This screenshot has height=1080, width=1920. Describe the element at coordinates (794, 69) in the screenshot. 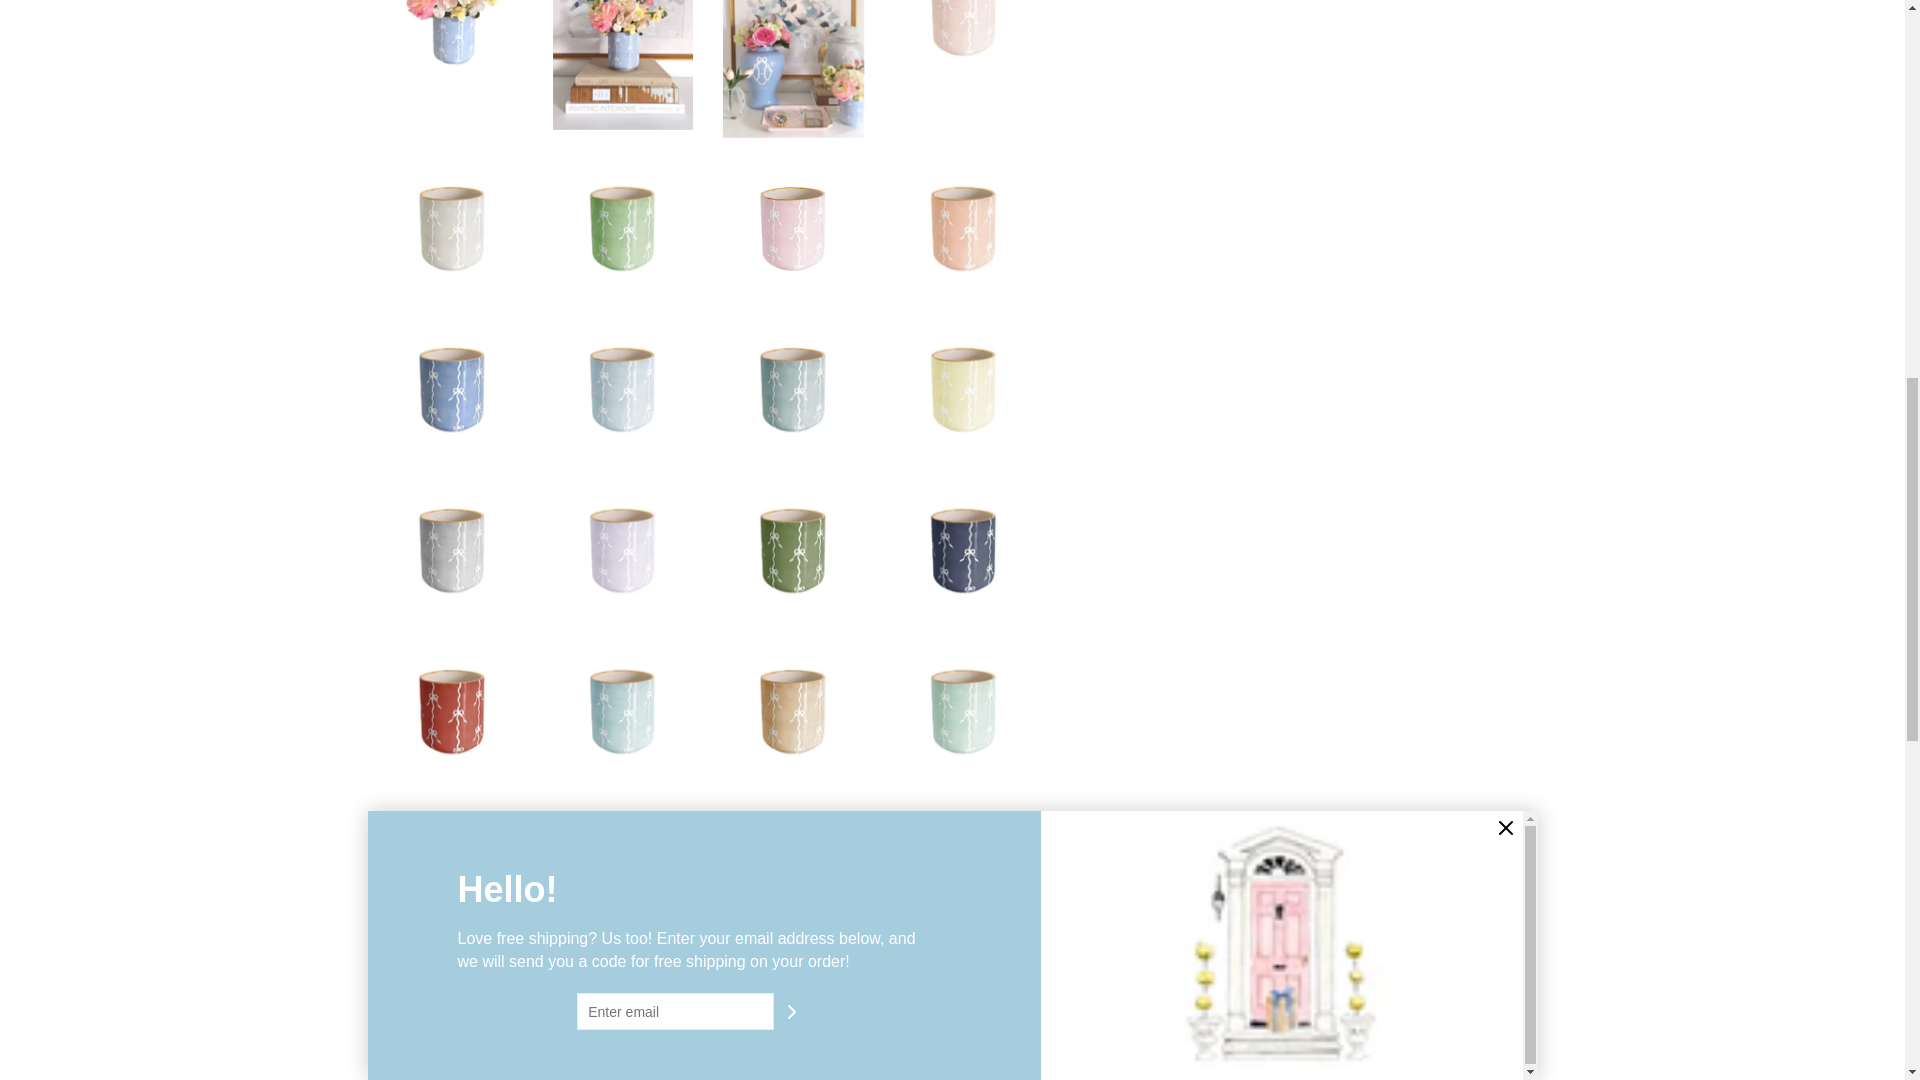

I see `Bow Stripe Vase with 22K Gold Accent` at that location.